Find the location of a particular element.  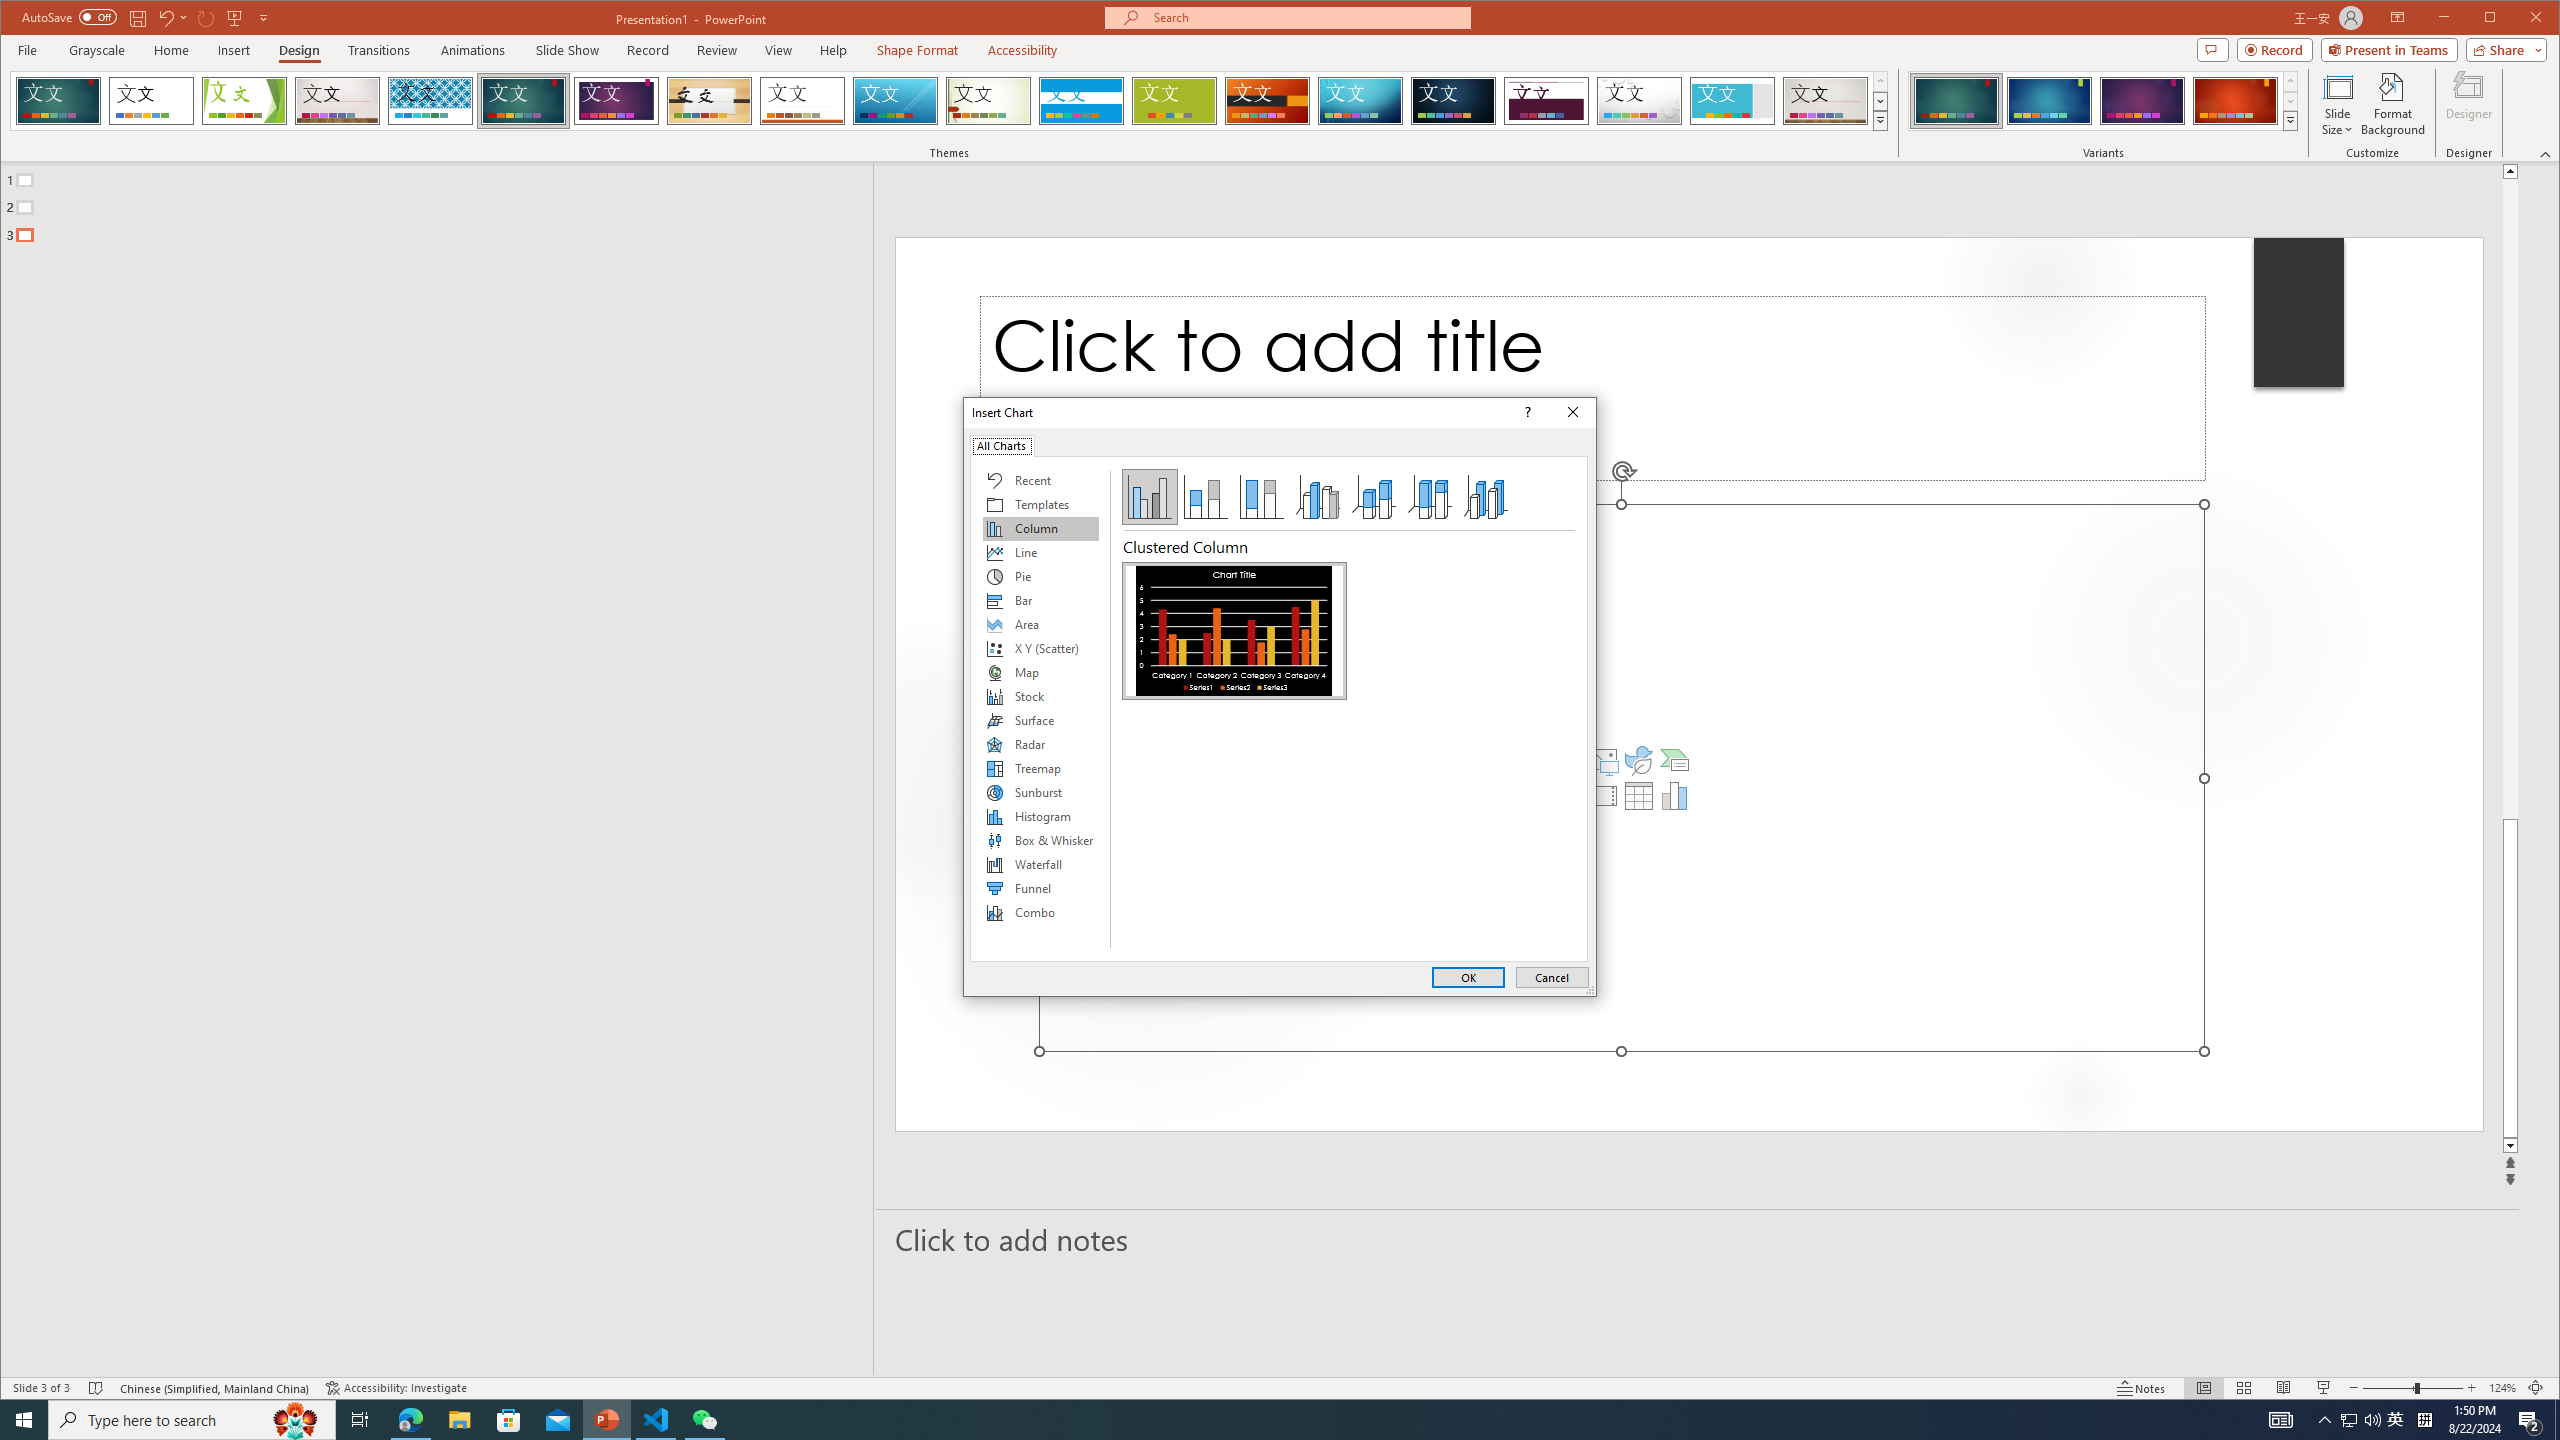

Box & Whisker is located at coordinates (1040, 840).